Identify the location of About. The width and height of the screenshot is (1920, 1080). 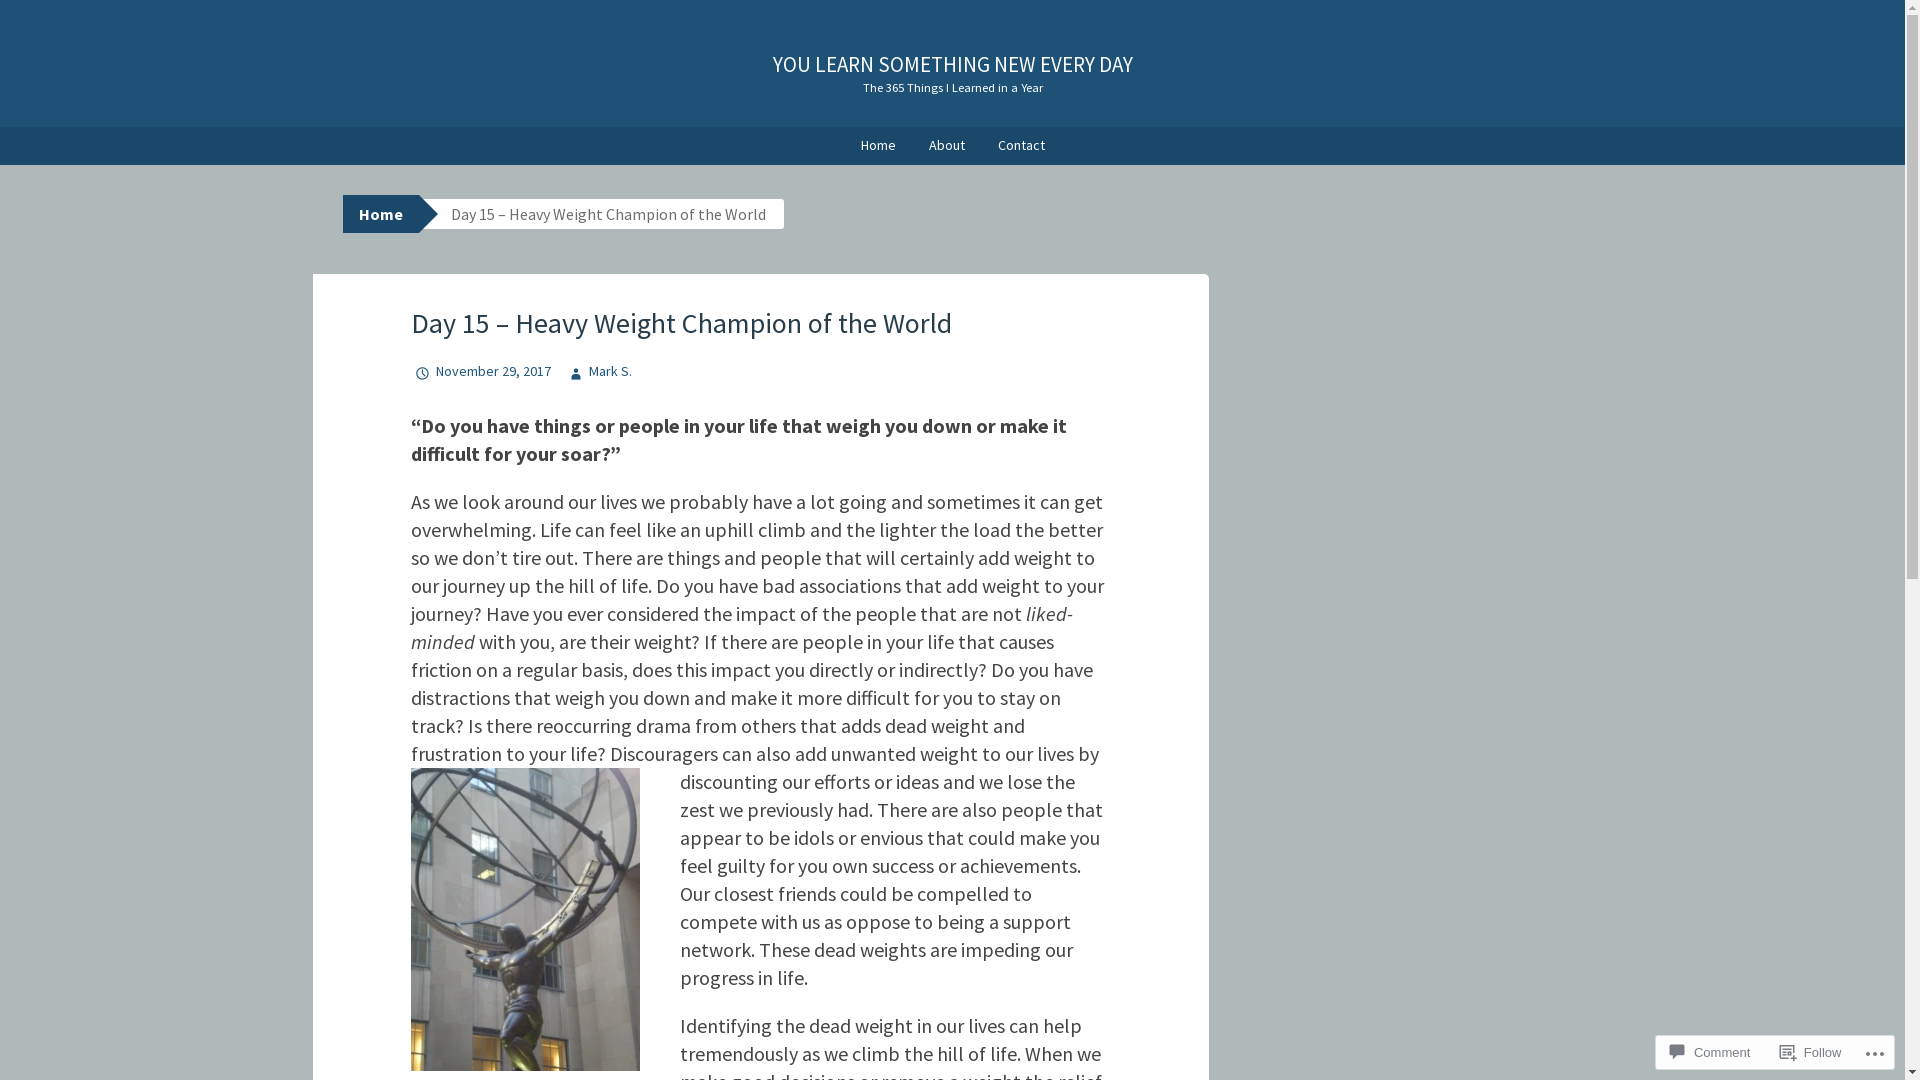
(946, 146).